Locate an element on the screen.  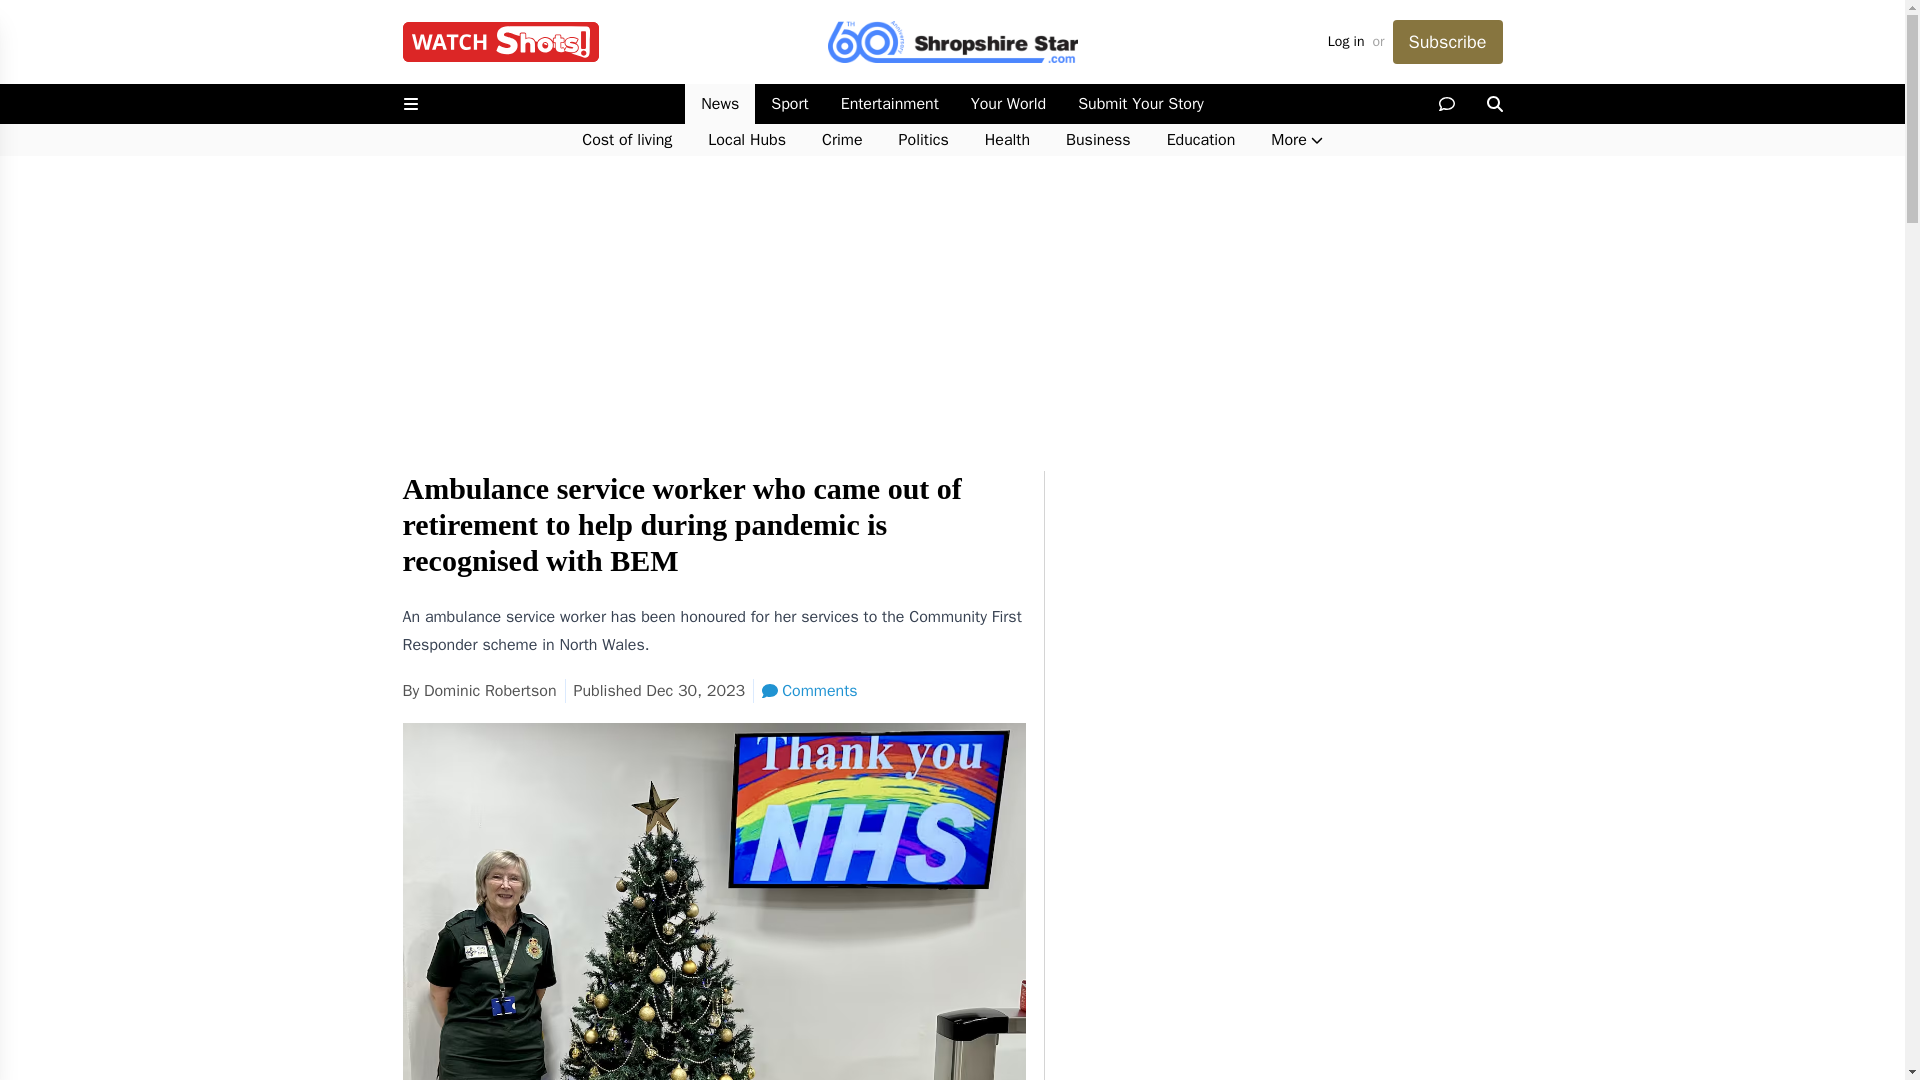
Entertainment is located at coordinates (890, 104).